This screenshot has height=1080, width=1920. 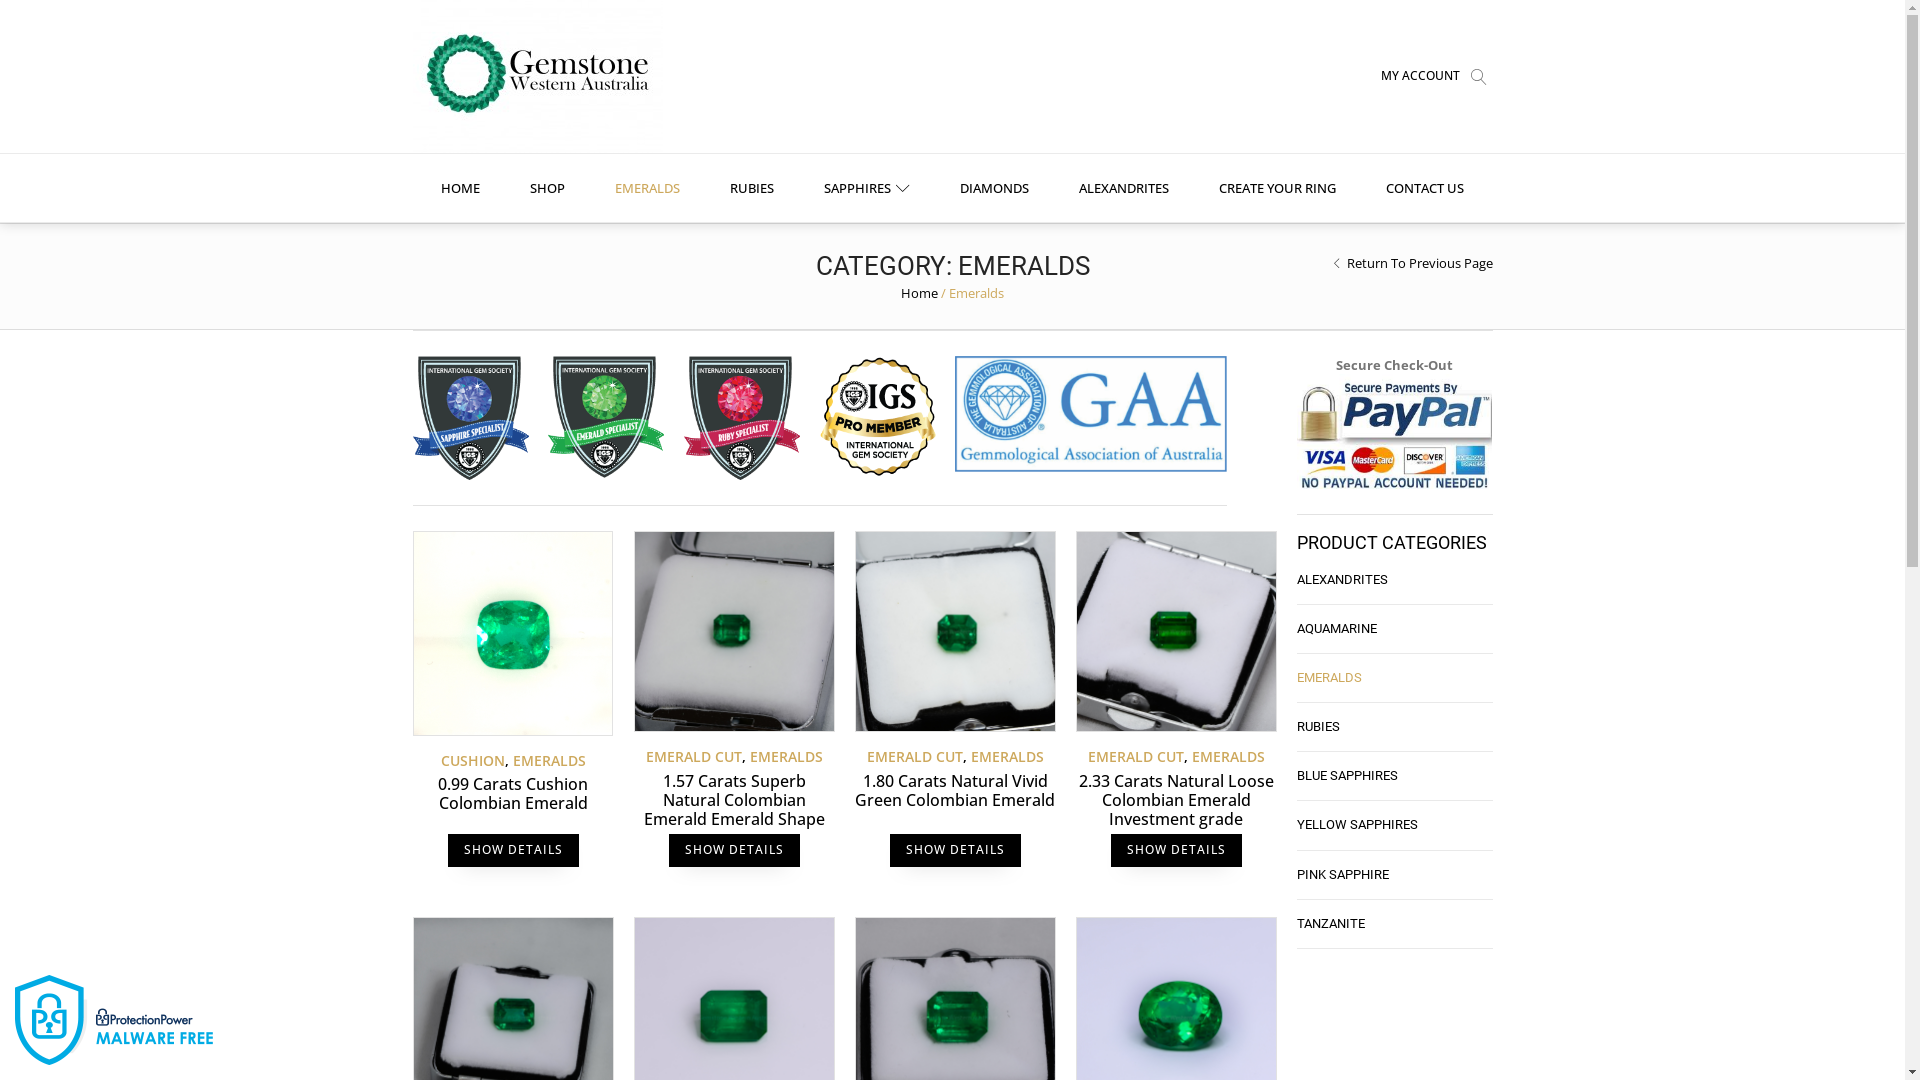 I want to click on 0.99 Carats Cushion Colombian Emerald, so click(x=512, y=794).